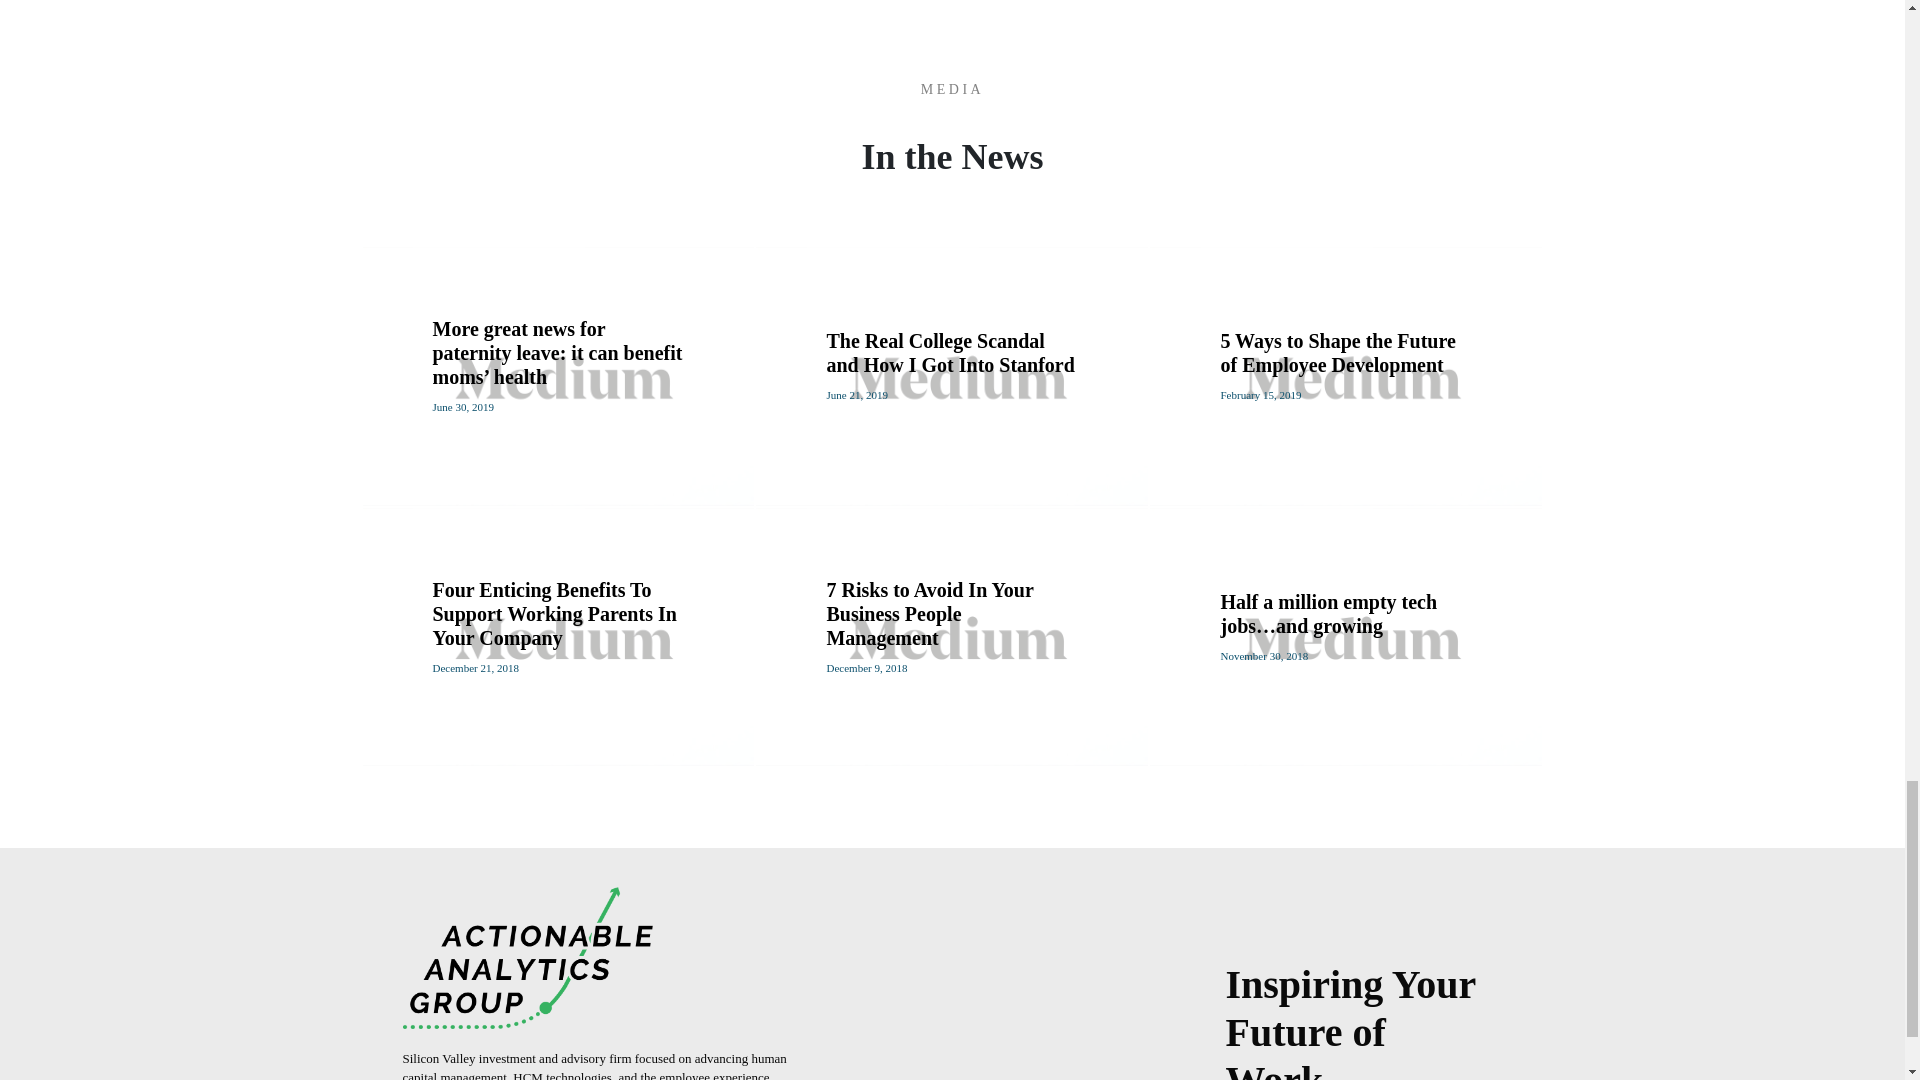 This screenshot has height=1080, width=1920. Describe the element at coordinates (1263, 656) in the screenshot. I see `November 30, 2018` at that location.